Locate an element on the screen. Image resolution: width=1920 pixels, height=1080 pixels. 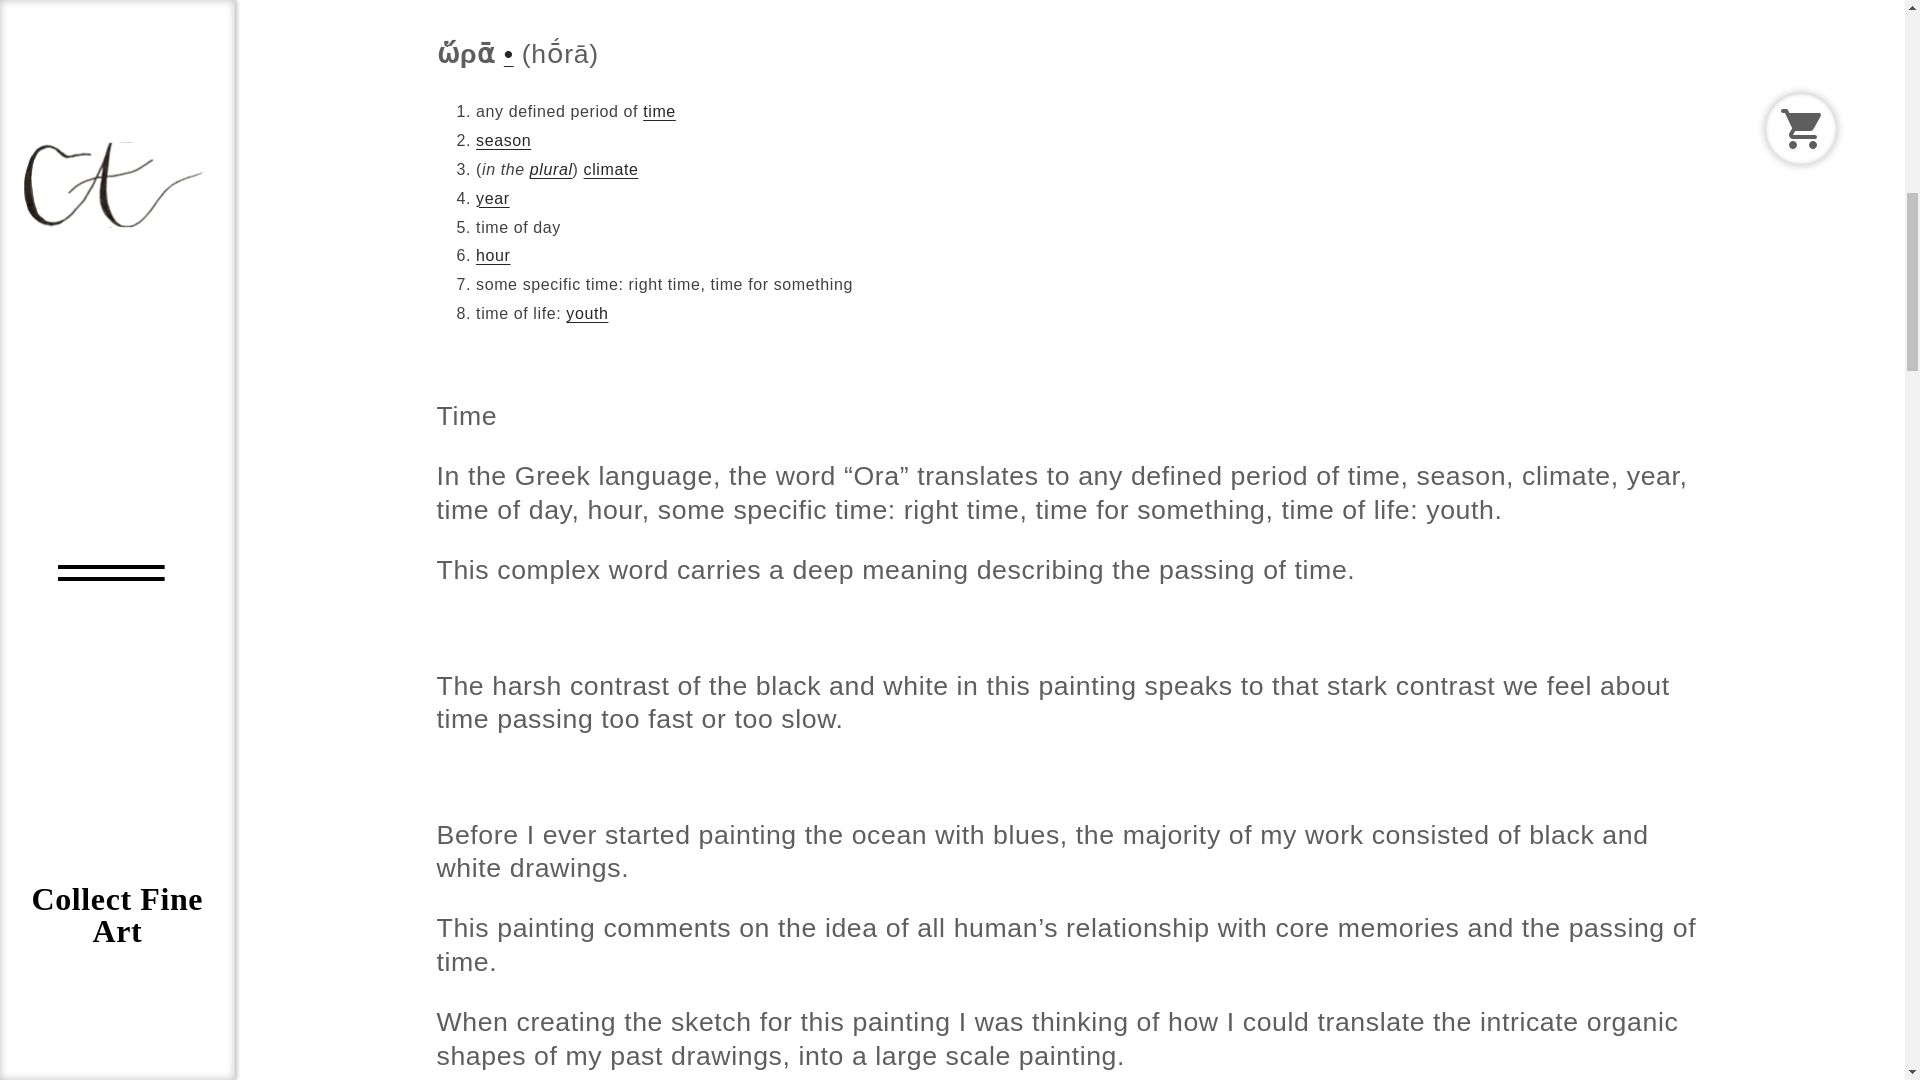
youth is located at coordinates (587, 312).